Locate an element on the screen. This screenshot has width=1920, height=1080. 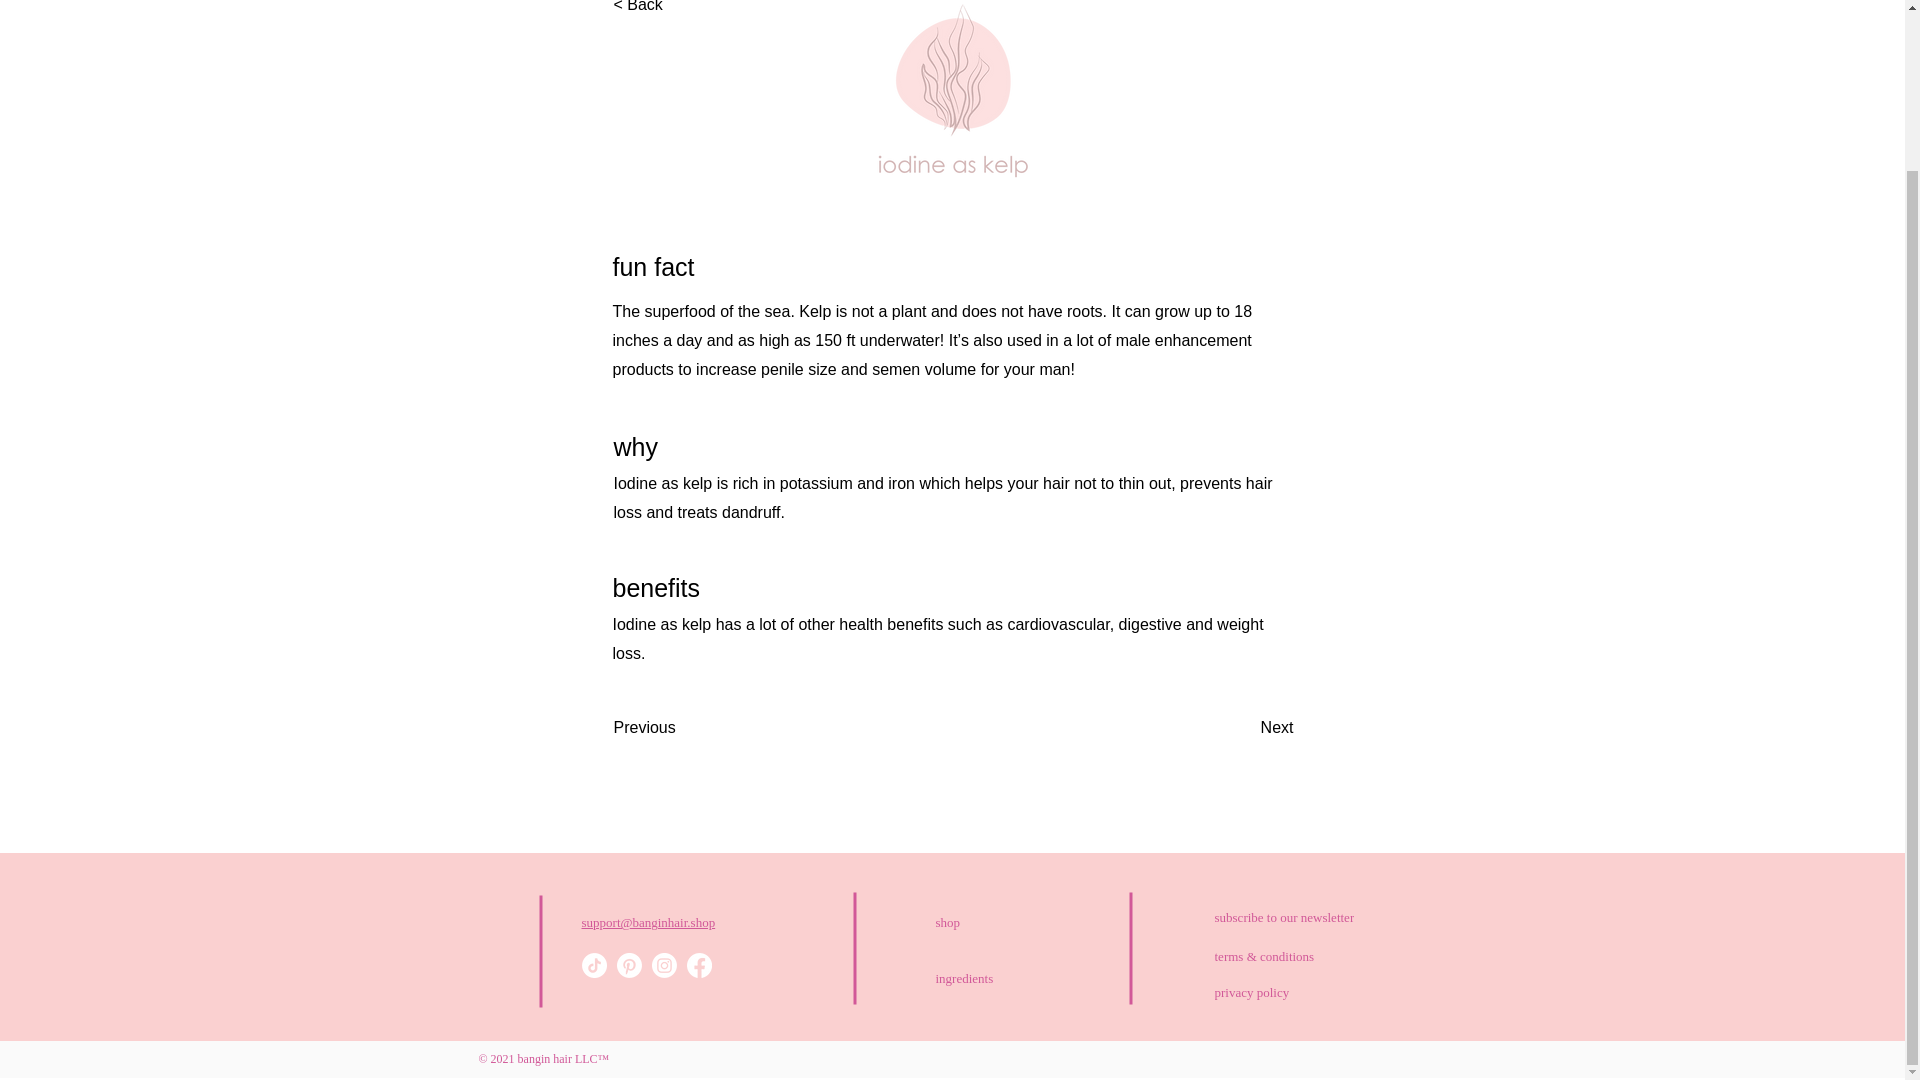
subscribe to our newsletter is located at coordinates (1314, 918).